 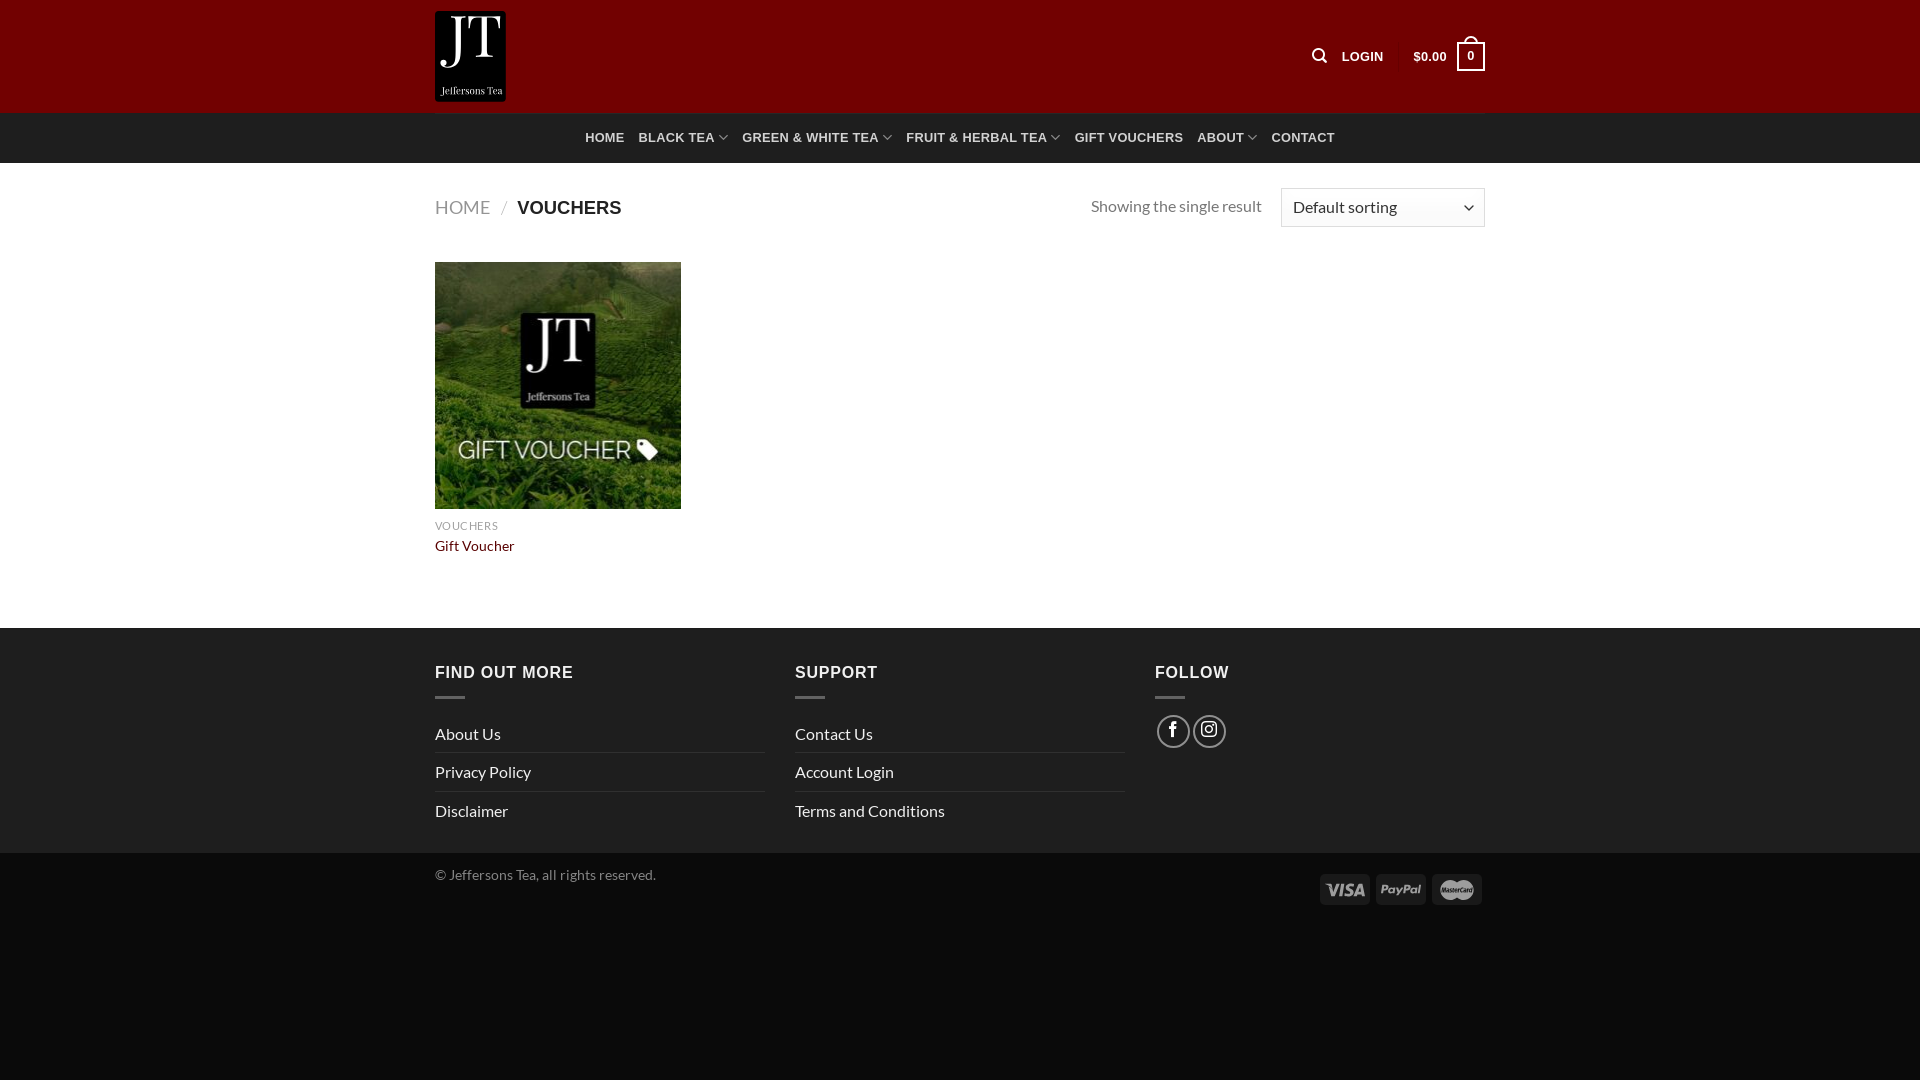 I want to click on HOME, so click(x=604, y=138).